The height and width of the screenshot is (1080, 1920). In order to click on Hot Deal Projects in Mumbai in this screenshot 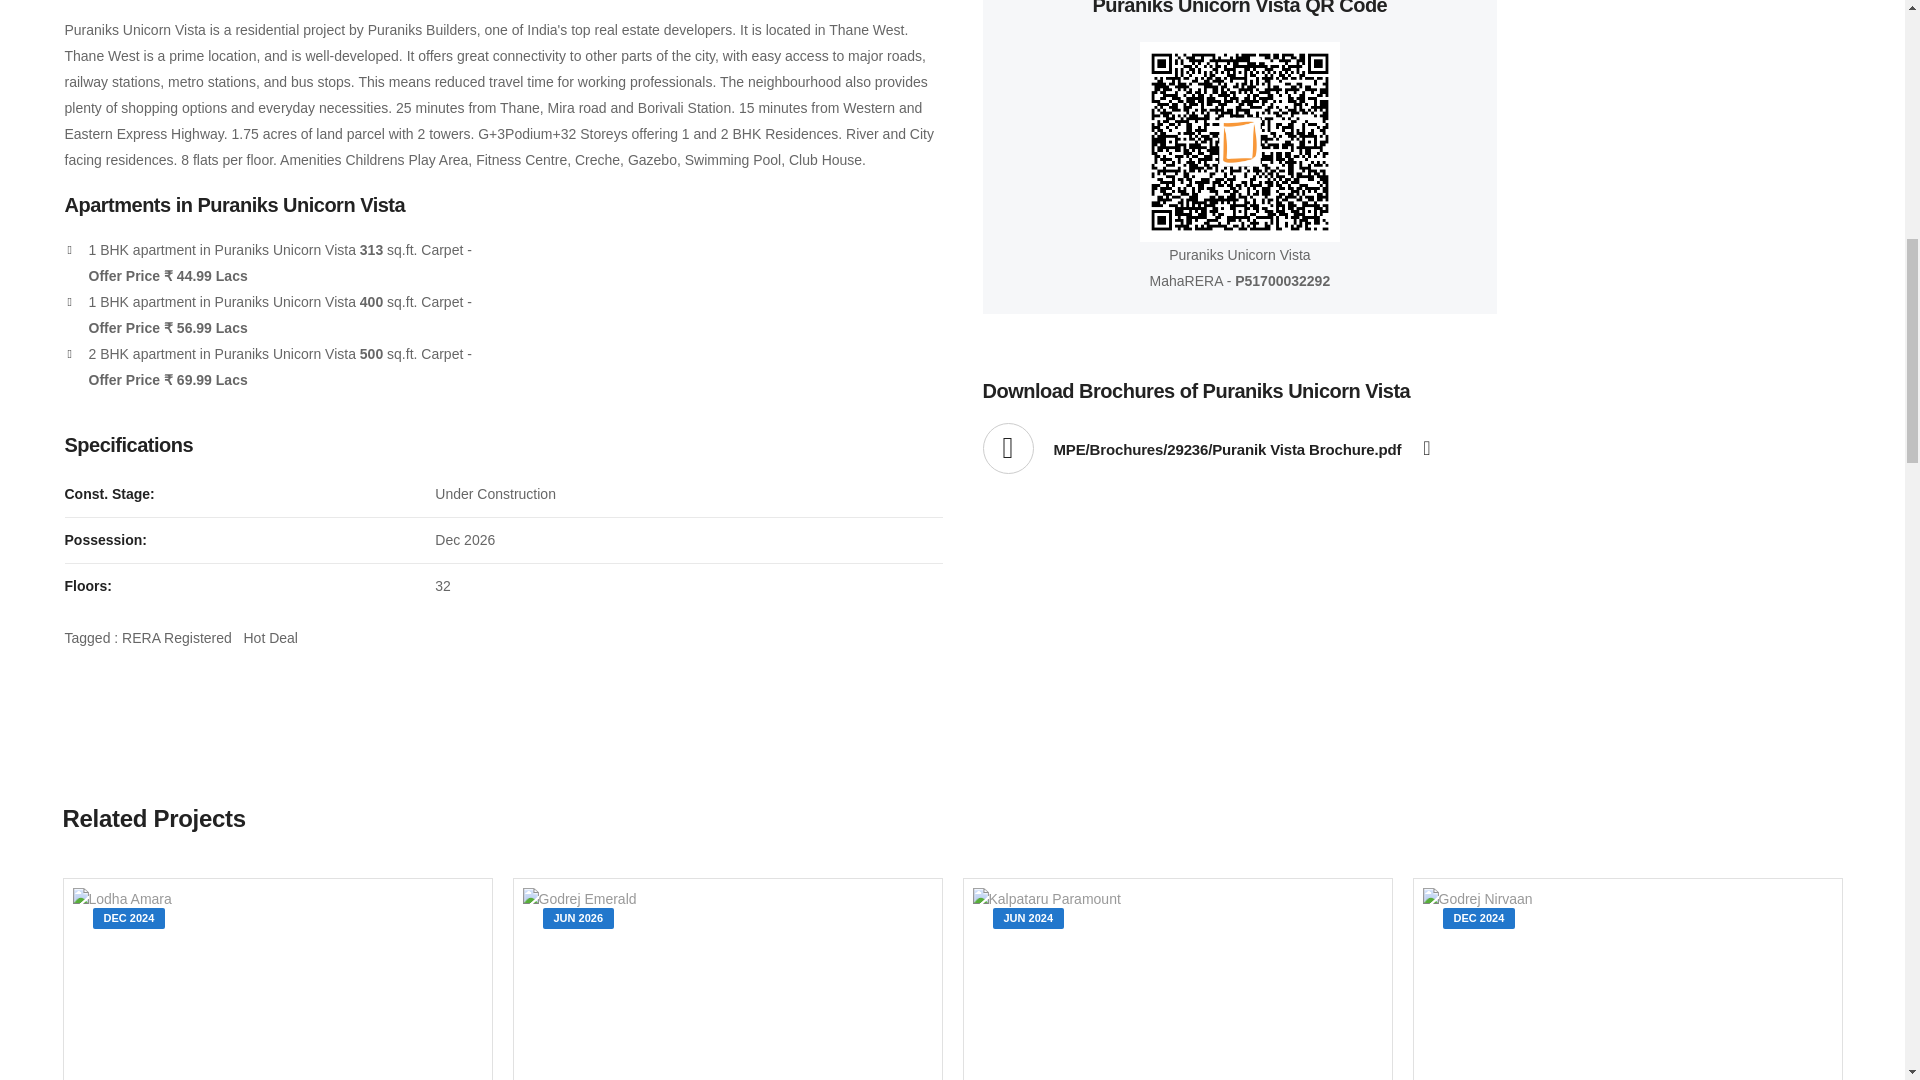, I will do `click(270, 637)`.